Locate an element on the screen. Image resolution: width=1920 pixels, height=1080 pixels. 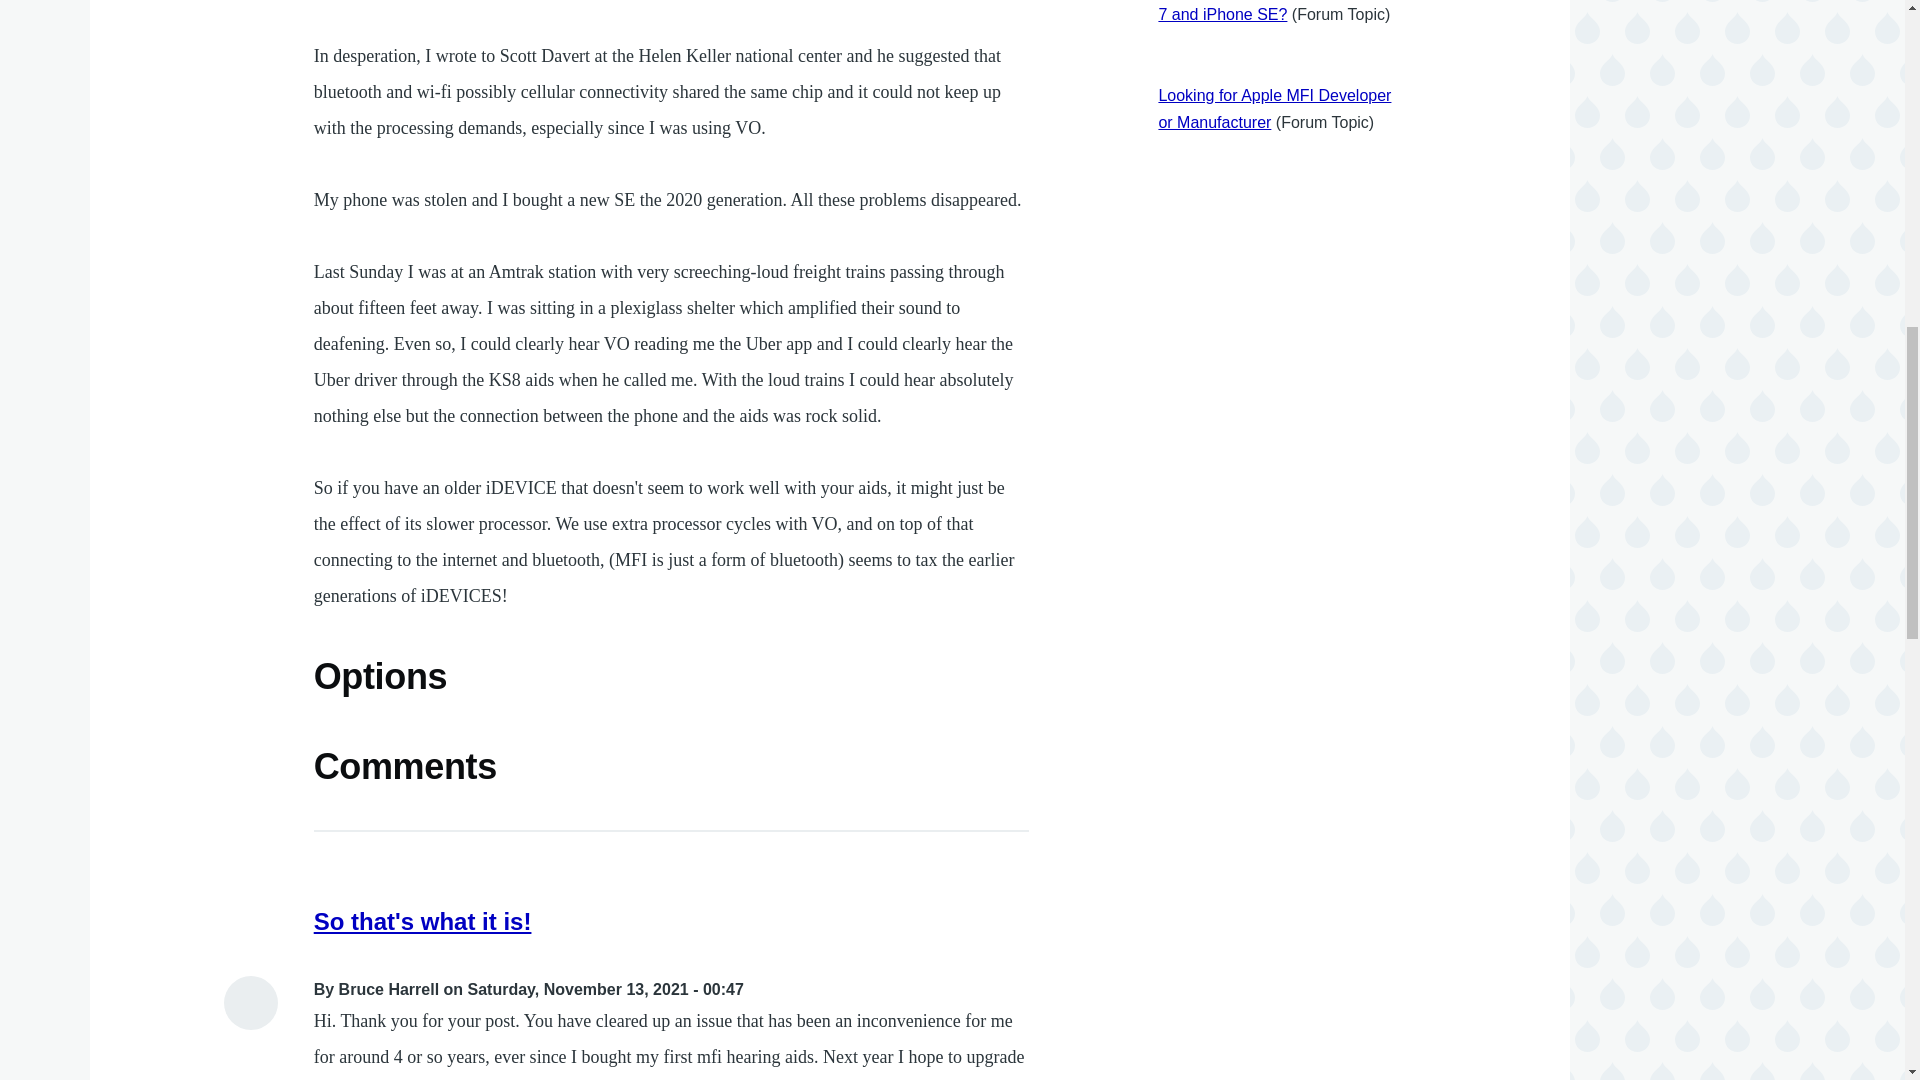
Using mFI Hearing Aids with iPod 7 and iPhone SE? is located at coordinates (1276, 11).